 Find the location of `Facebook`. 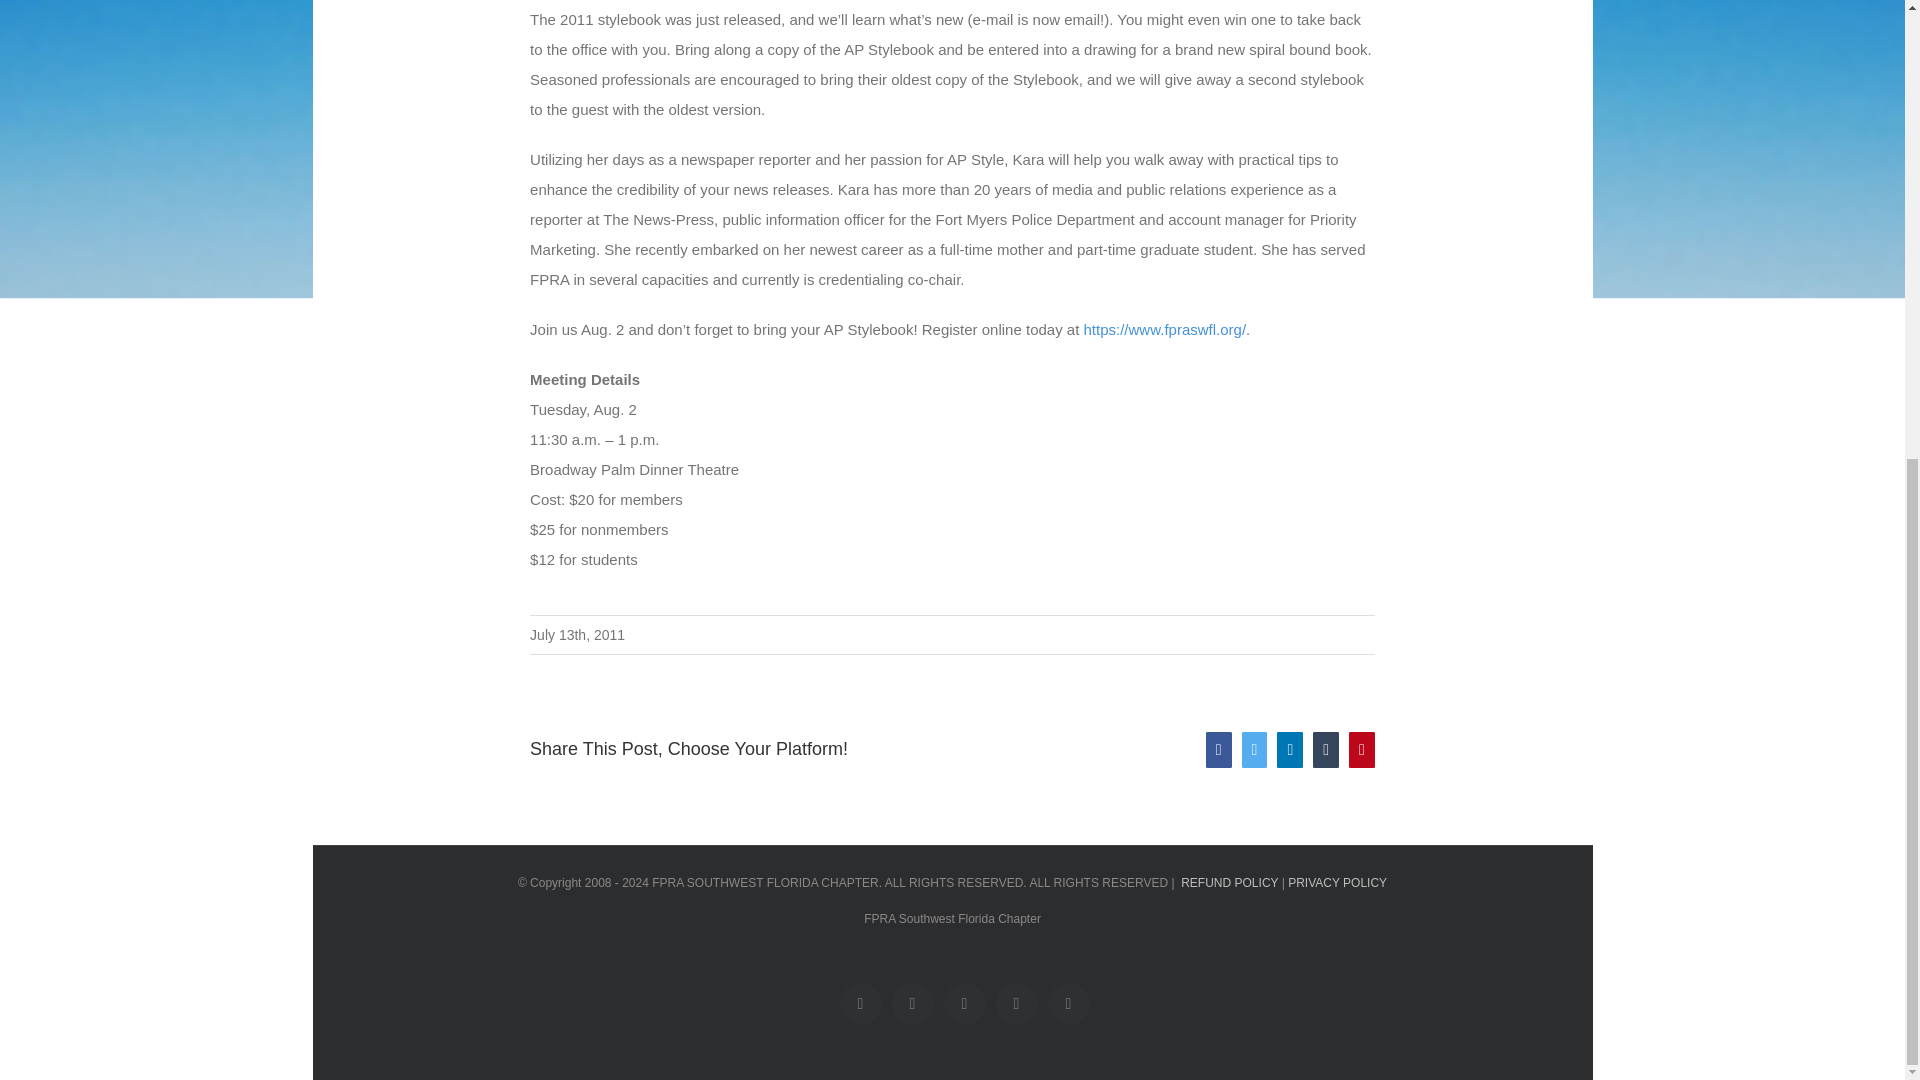

Facebook is located at coordinates (860, 1003).